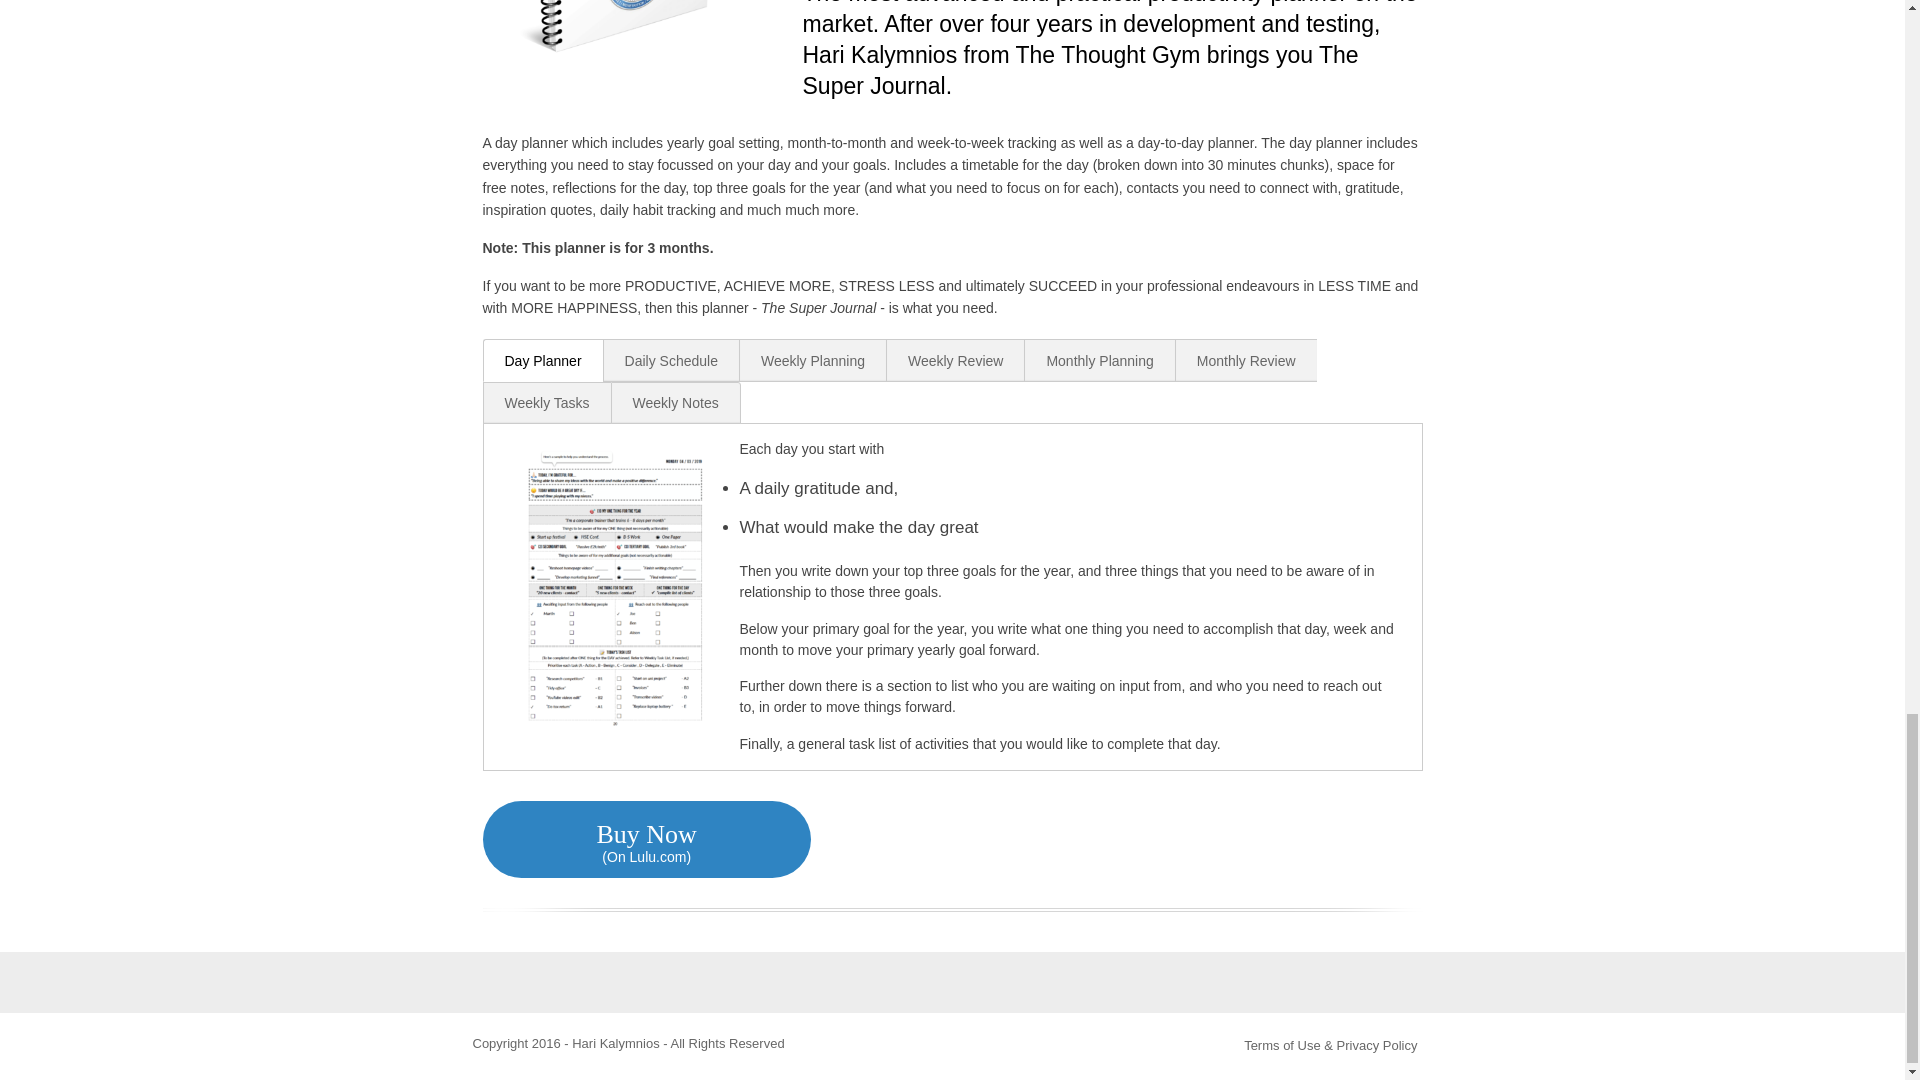  Describe the element at coordinates (812, 360) in the screenshot. I see `Weekly Planning` at that location.